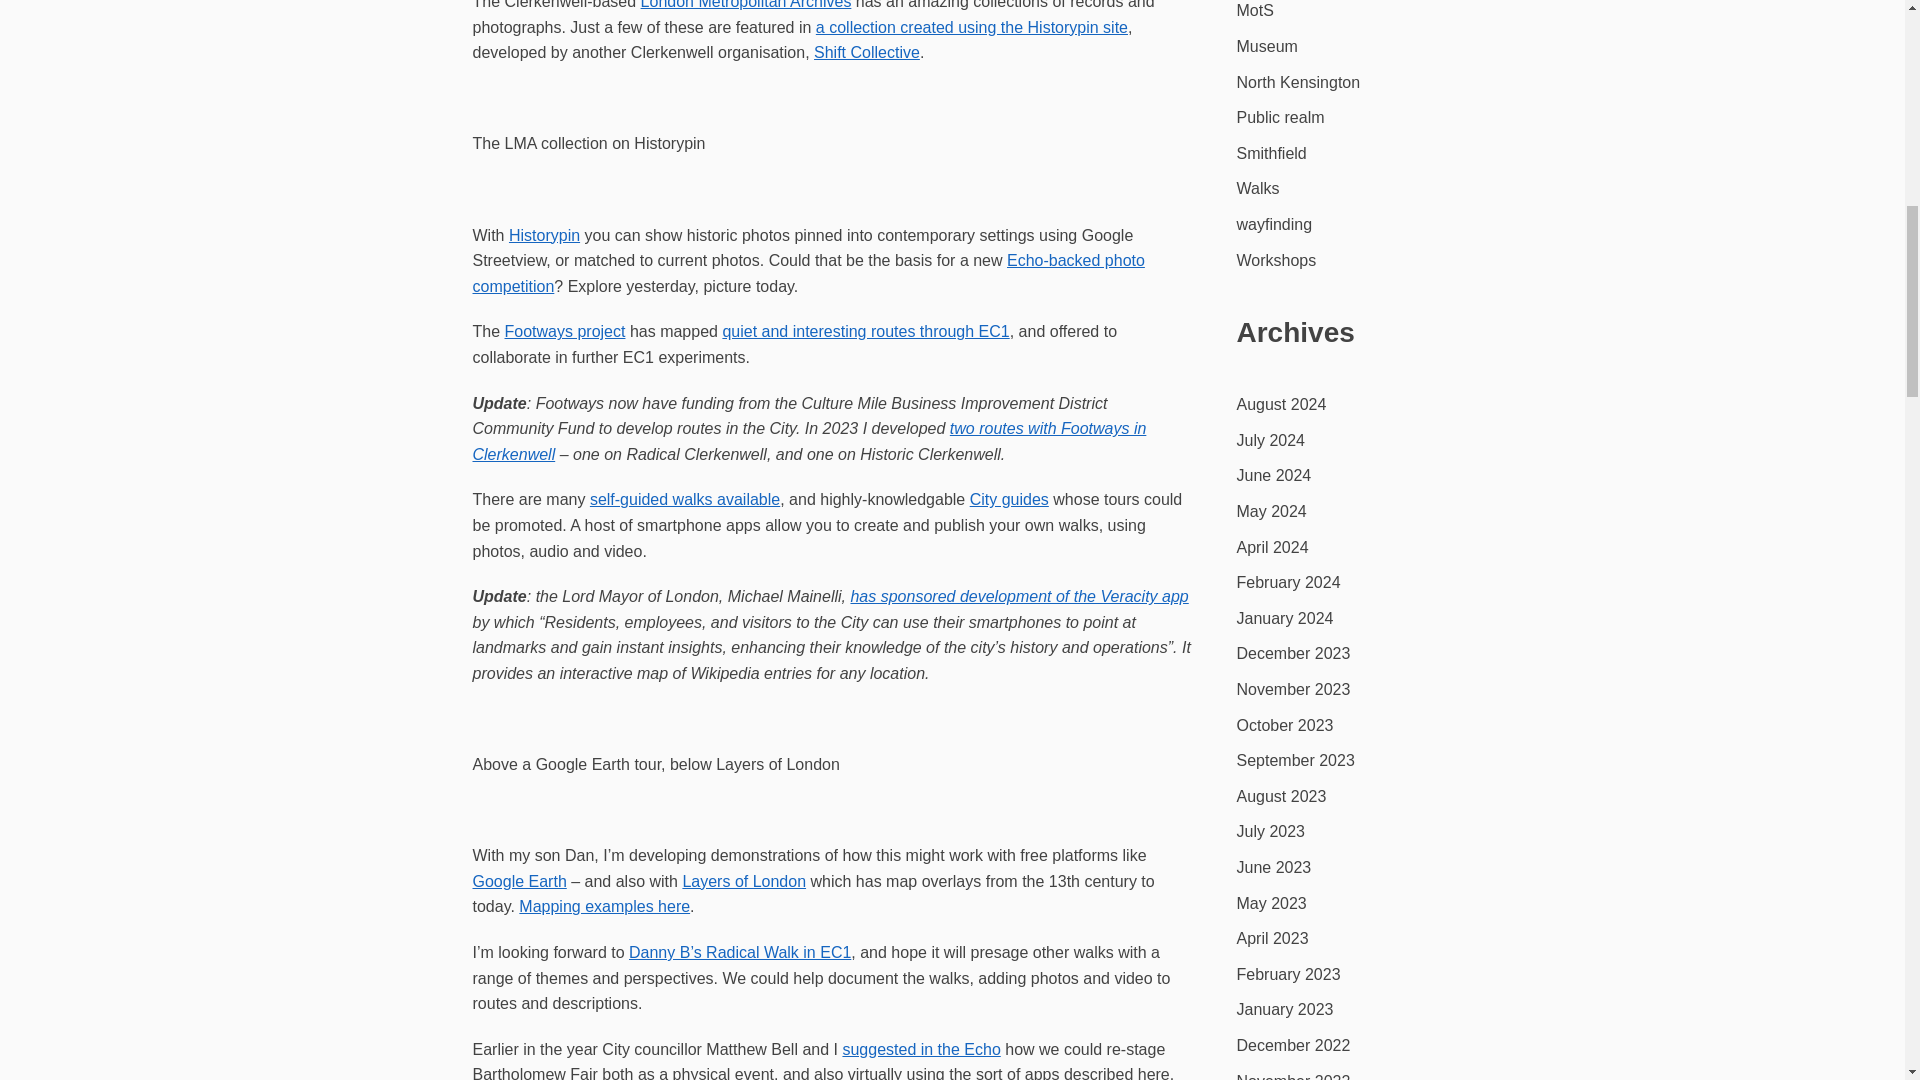 This screenshot has width=1920, height=1080. What do you see at coordinates (866, 52) in the screenshot?
I see `Shift Collective` at bounding box center [866, 52].